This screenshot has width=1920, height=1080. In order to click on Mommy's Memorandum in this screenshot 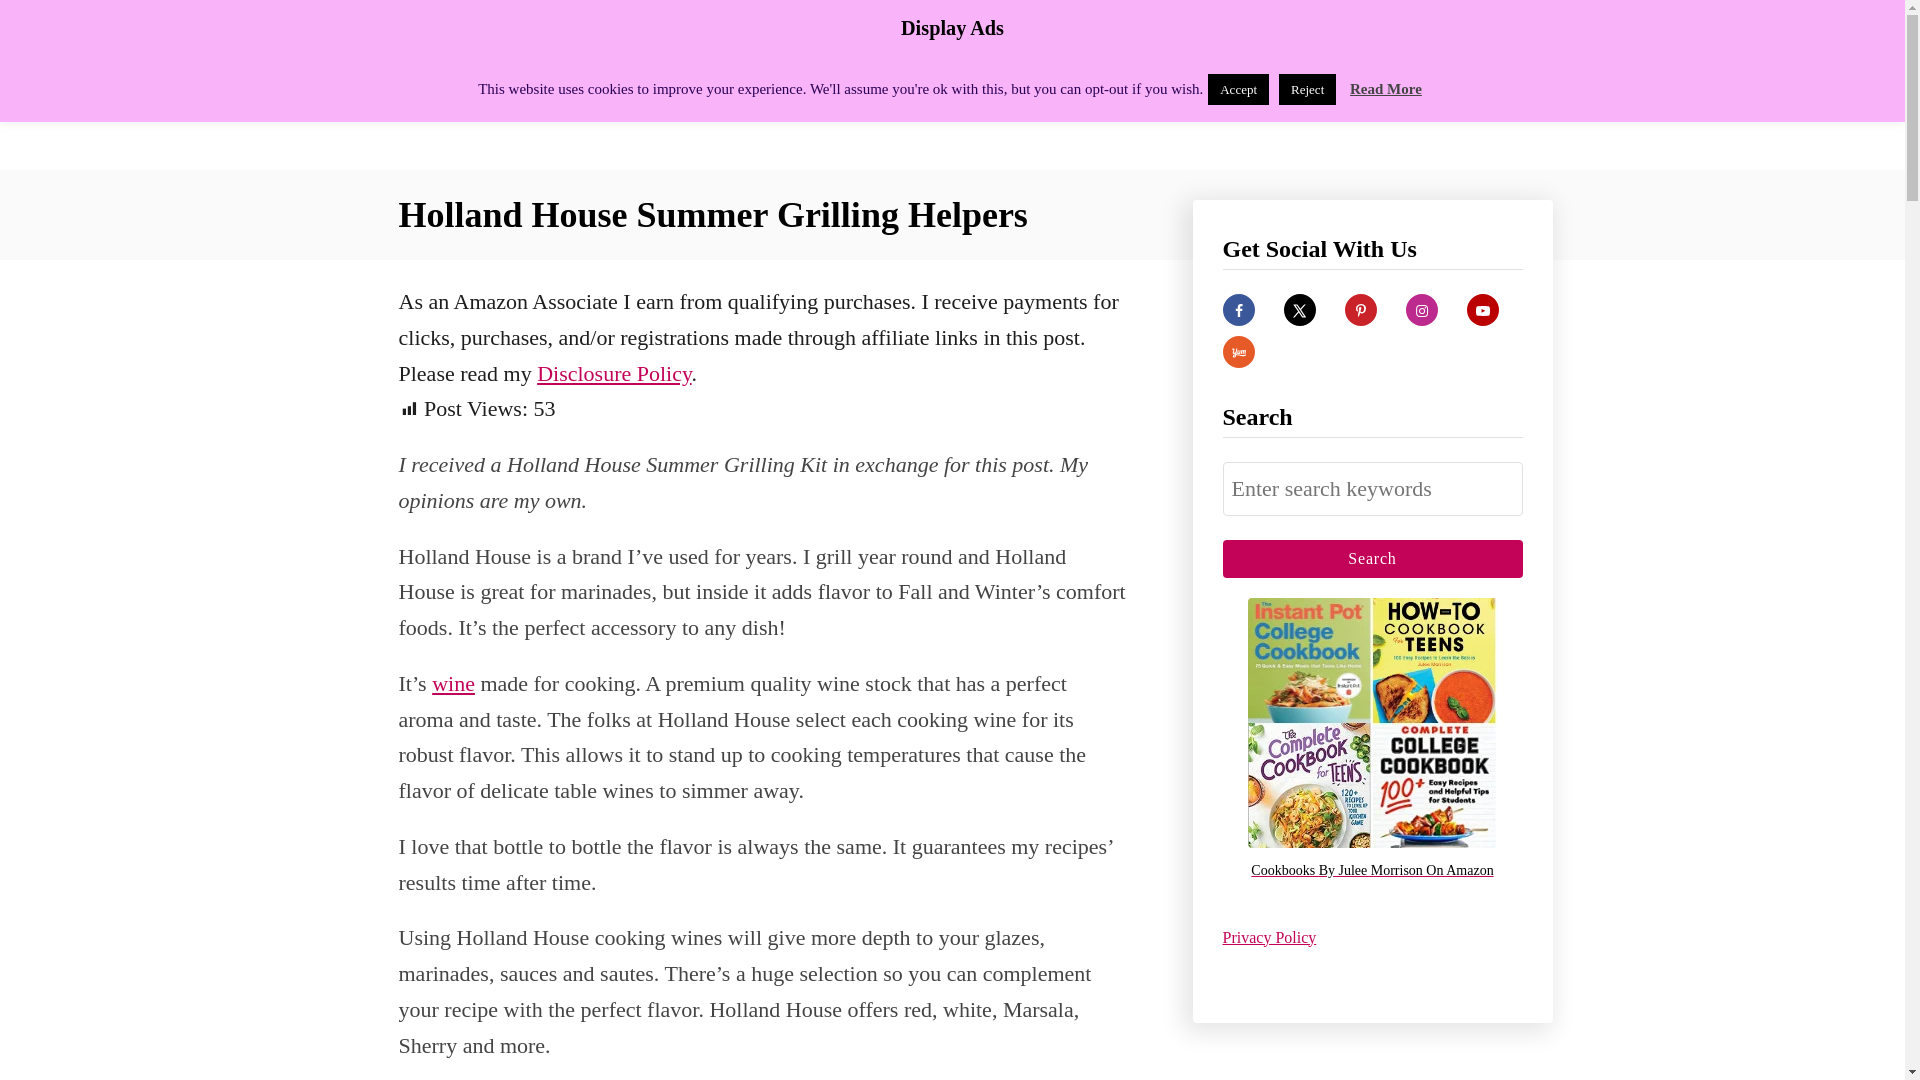, I will do `click(572, 84)`.